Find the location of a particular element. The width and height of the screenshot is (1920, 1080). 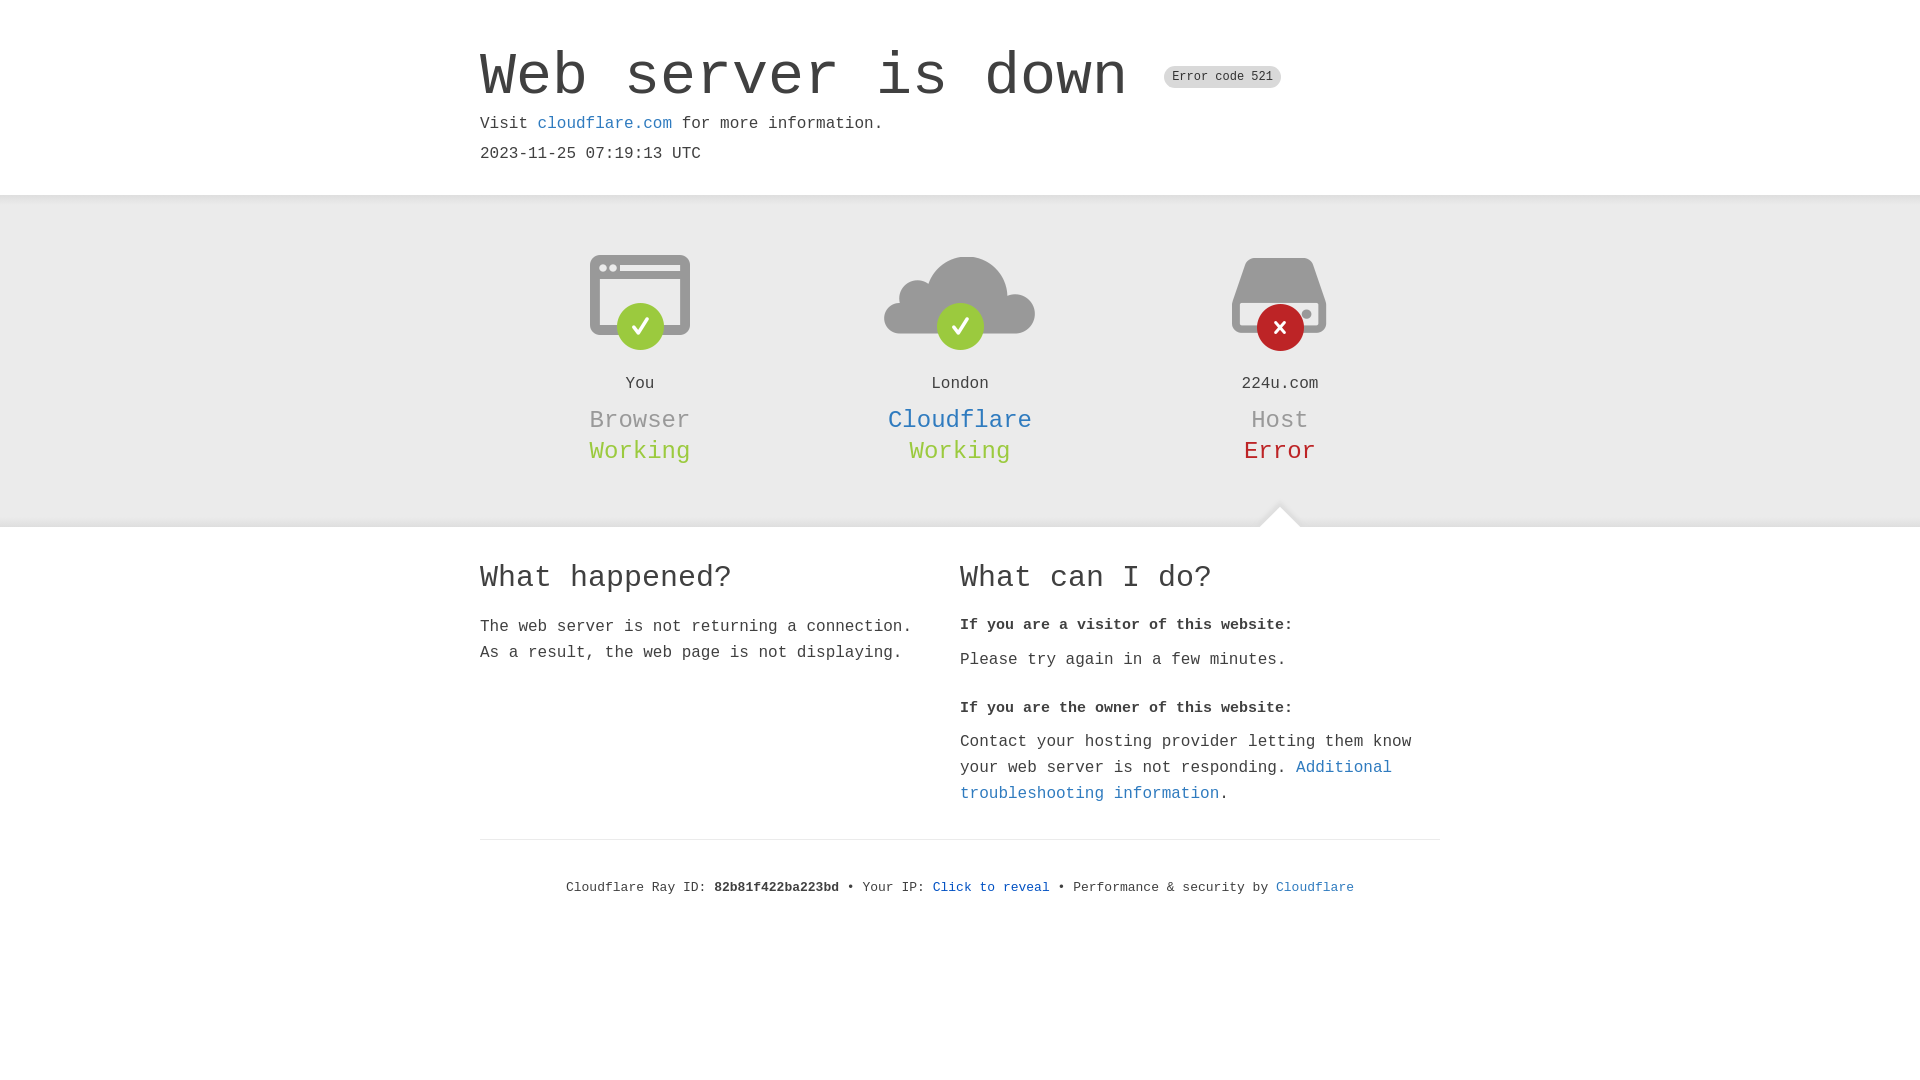

Cloudflare is located at coordinates (960, 420).